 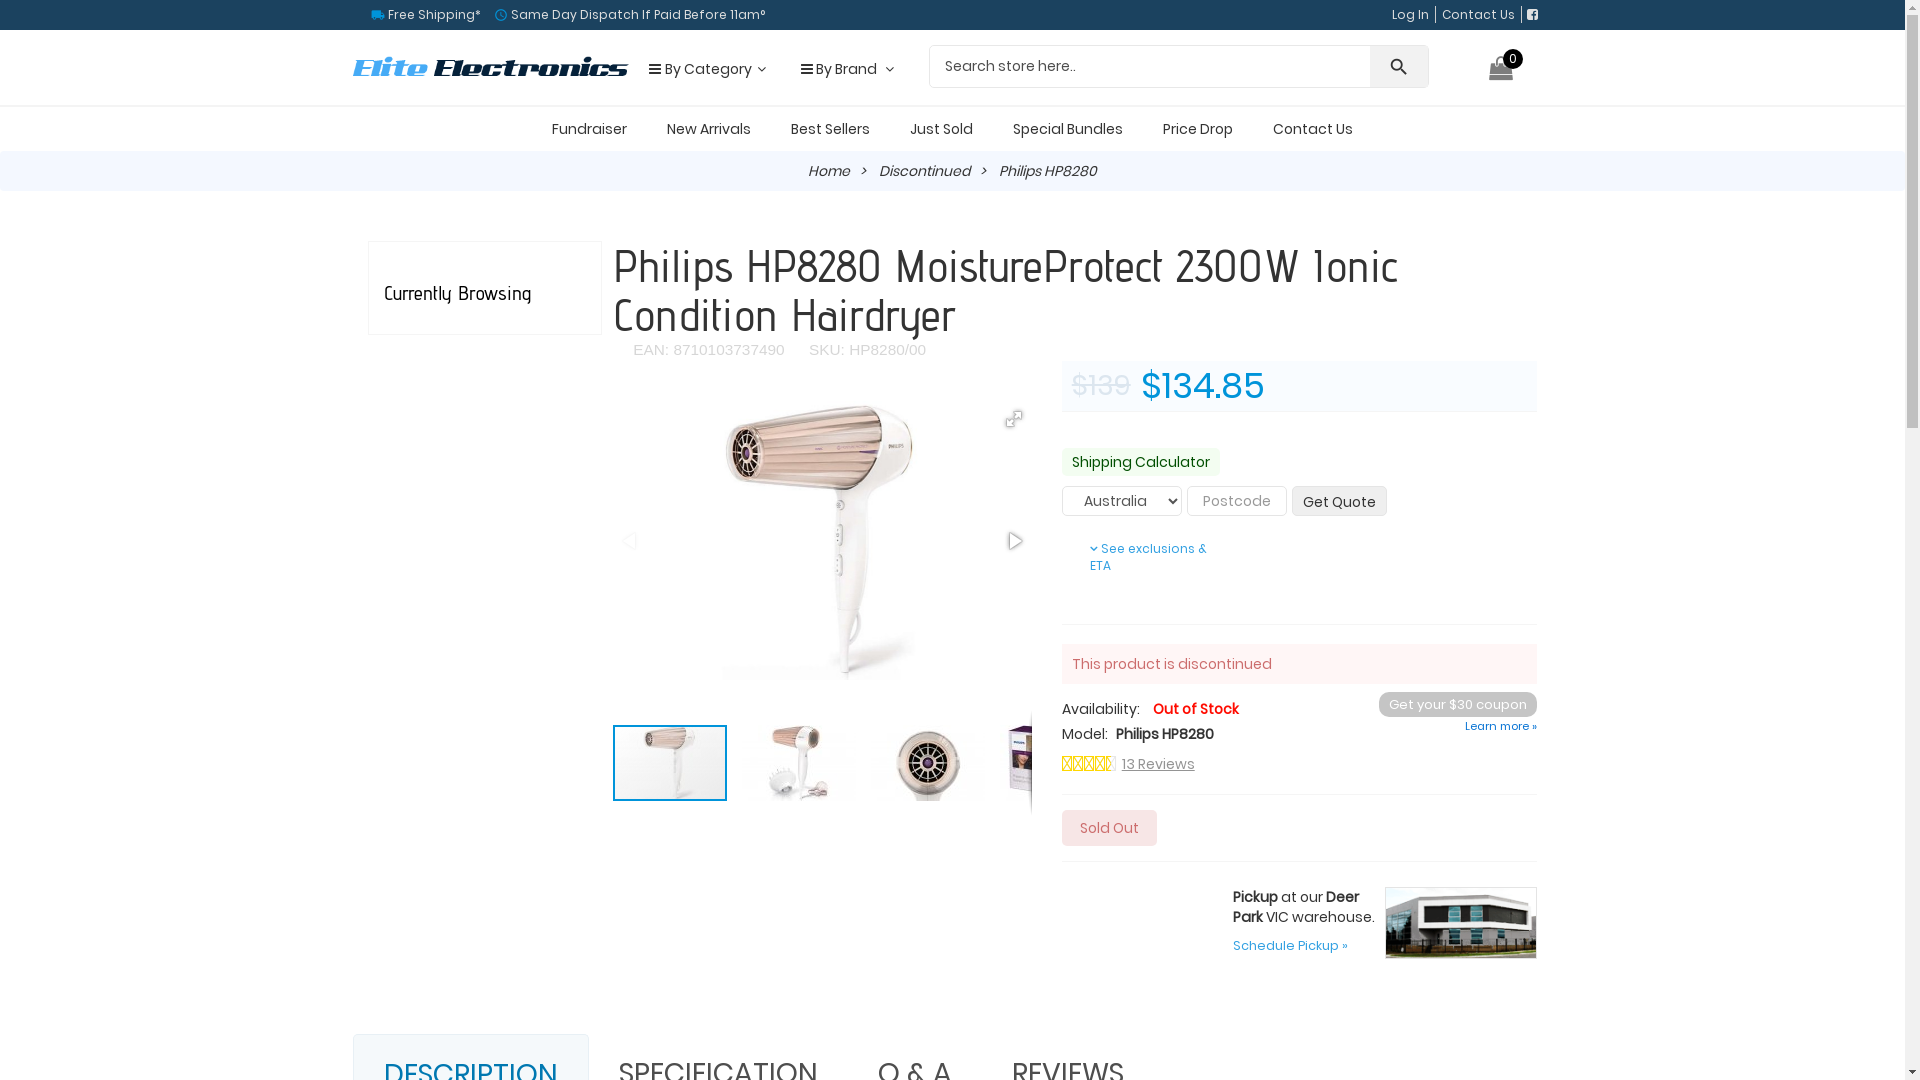 What do you see at coordinates (1478, 14) in the screenshot?
I see `Contact Us` at bounding box center [1478, 14].